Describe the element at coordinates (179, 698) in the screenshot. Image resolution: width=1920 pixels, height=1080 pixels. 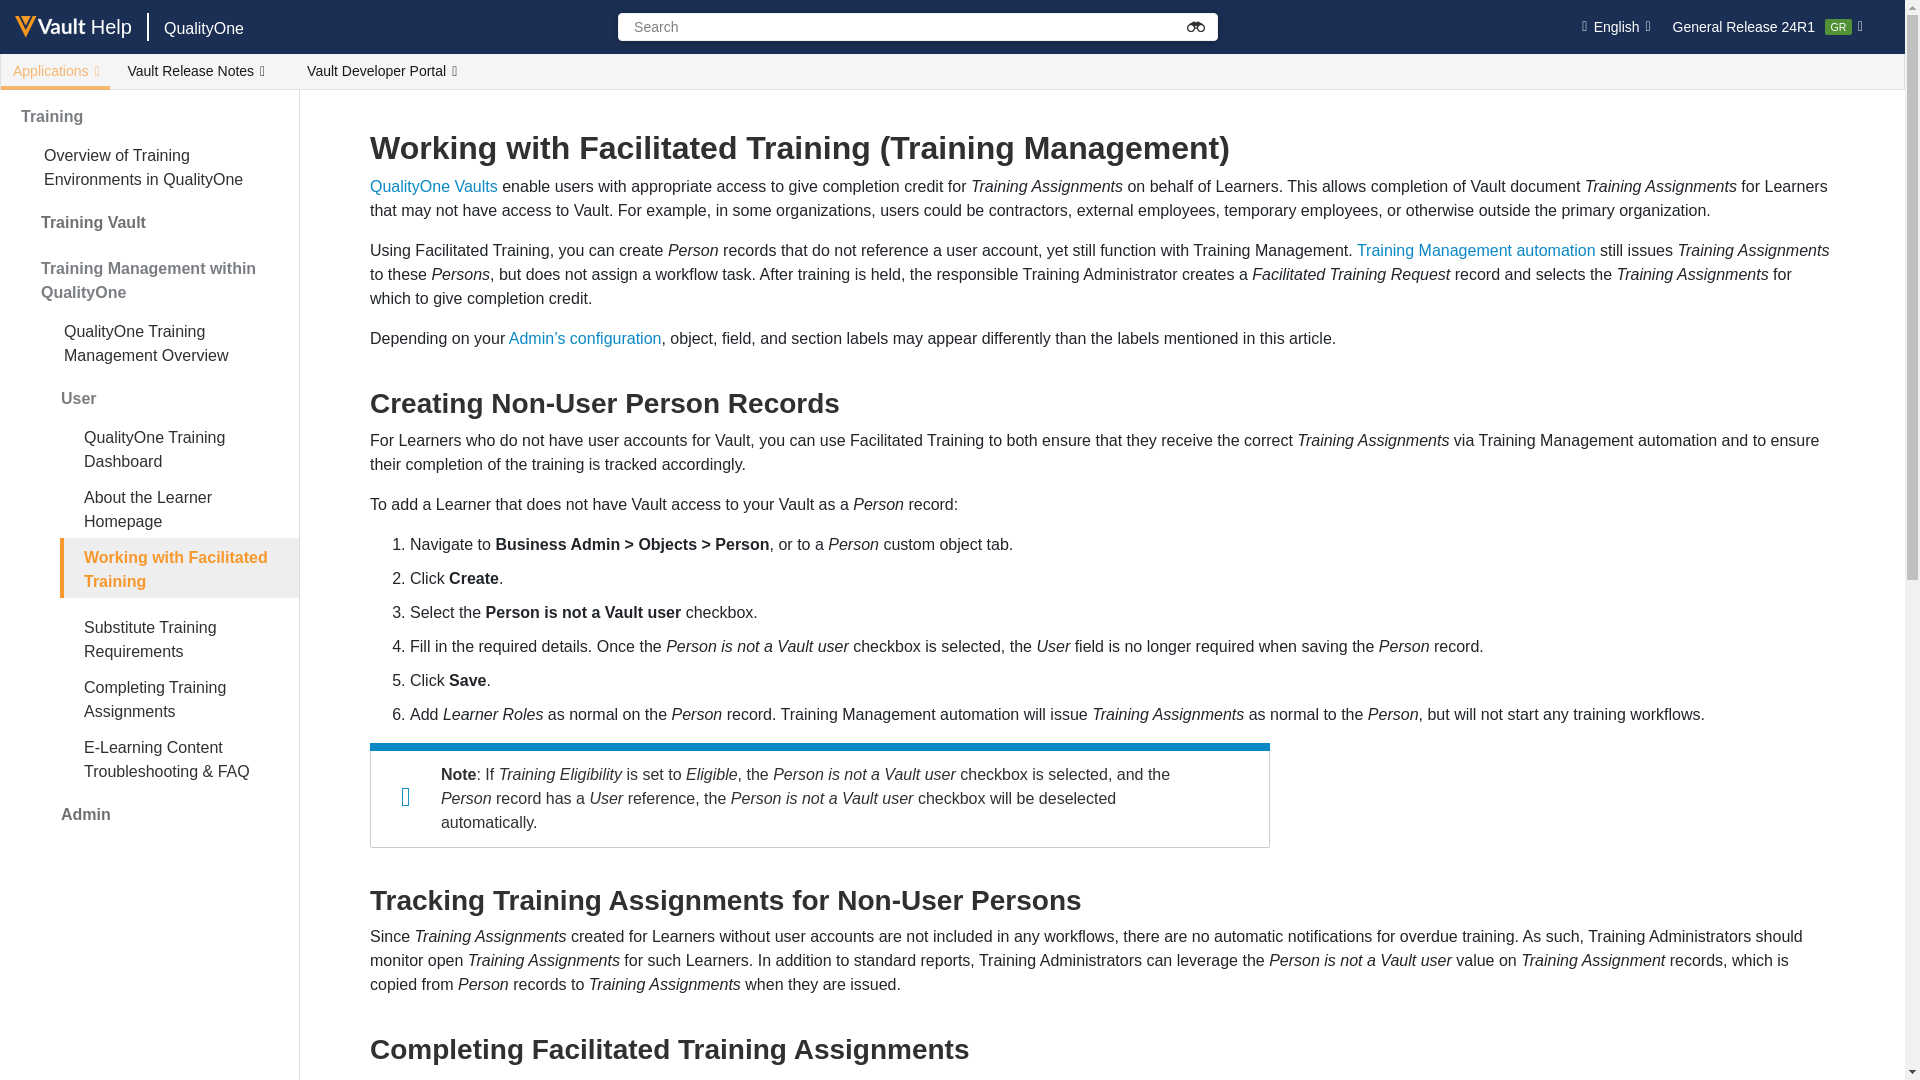
I see `Completing Training Assignments` at that location.